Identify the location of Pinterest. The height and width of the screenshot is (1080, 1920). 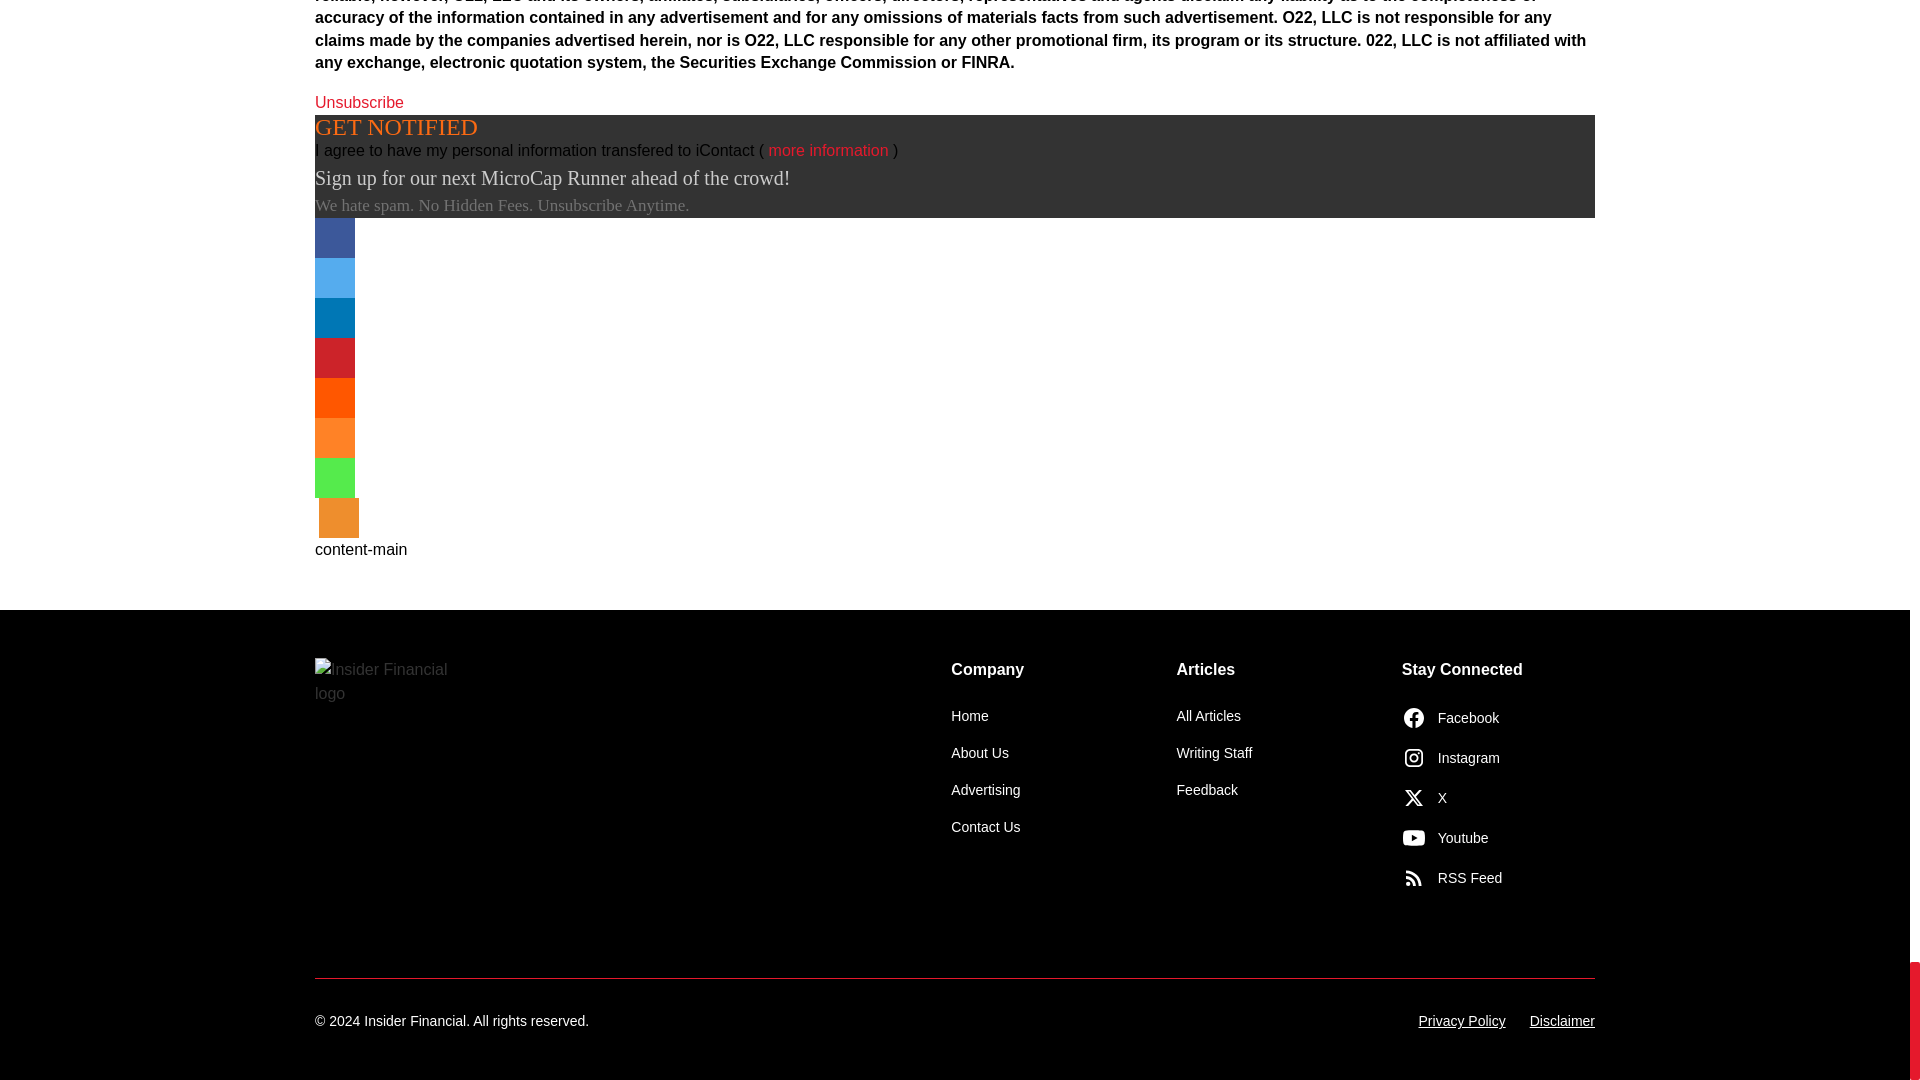
(334, 358).